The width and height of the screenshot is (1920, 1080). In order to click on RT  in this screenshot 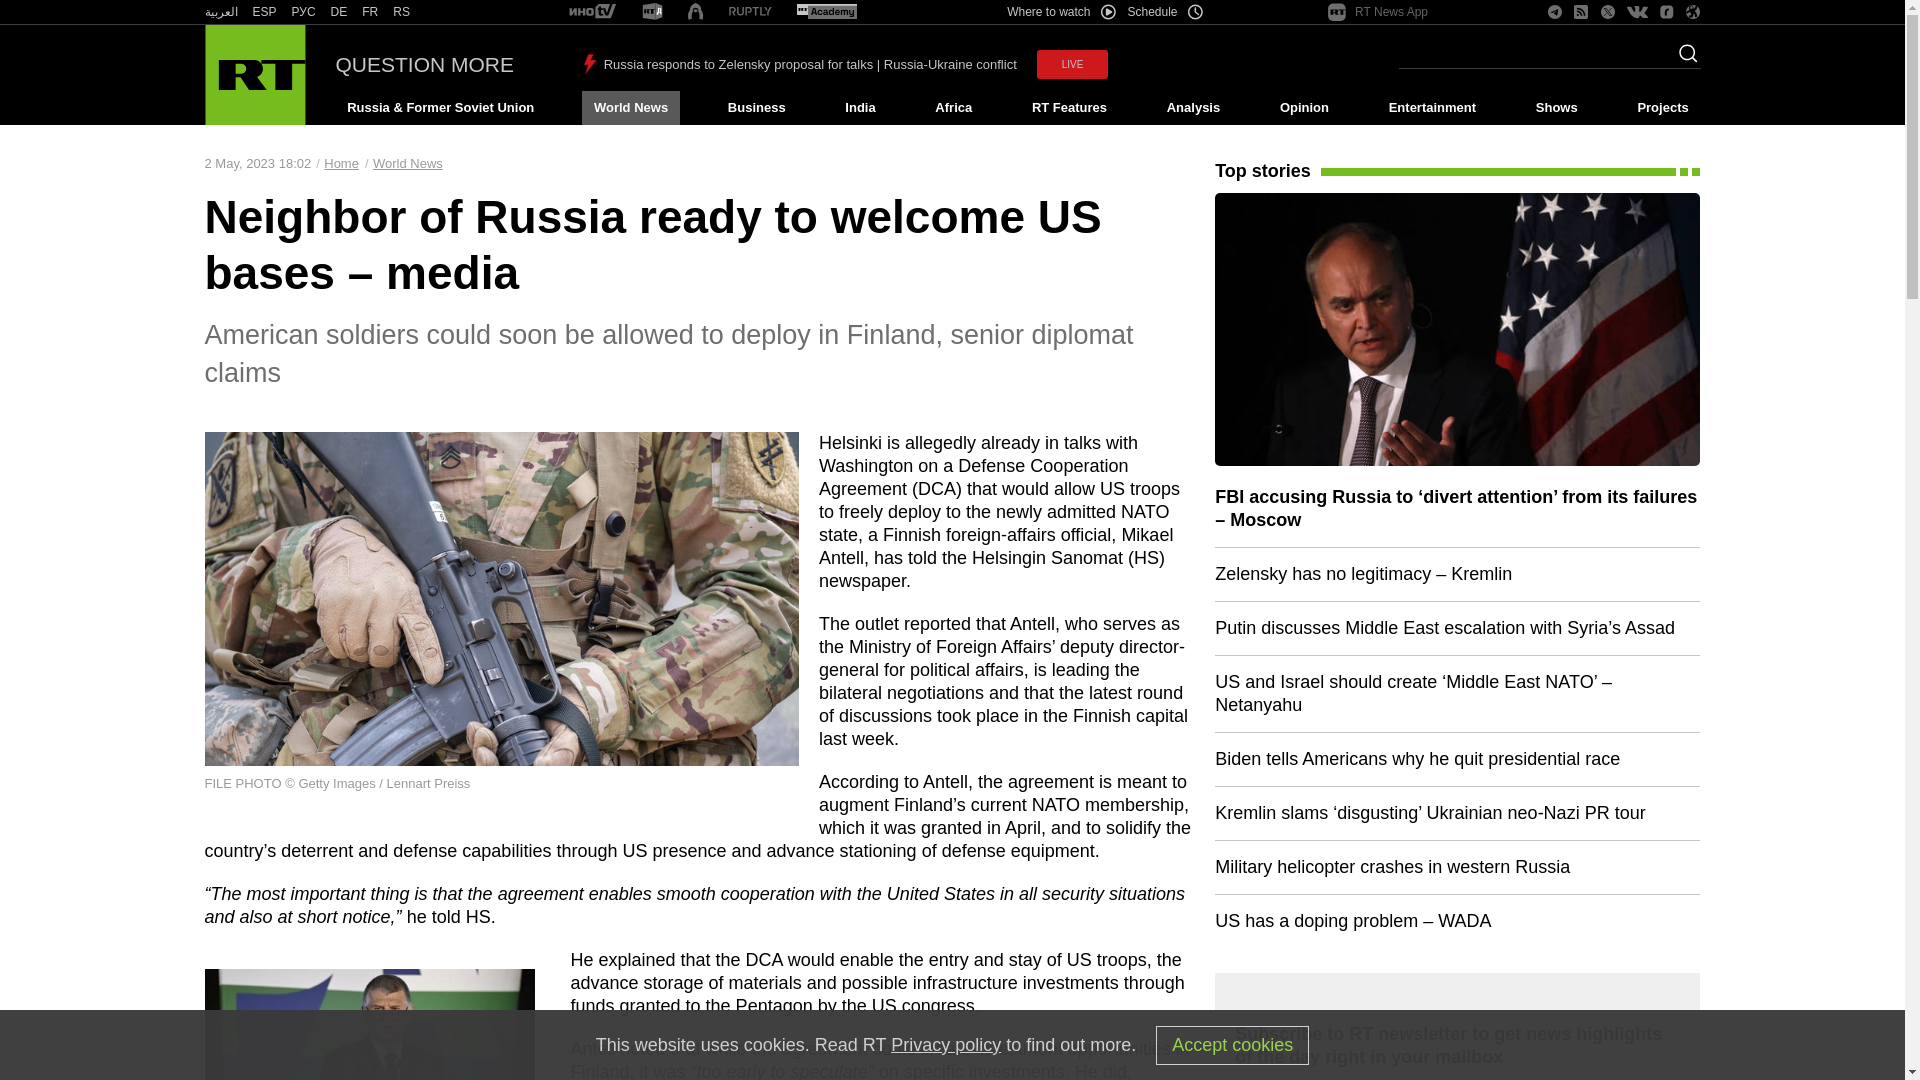, I will do `click(338, 12)`.